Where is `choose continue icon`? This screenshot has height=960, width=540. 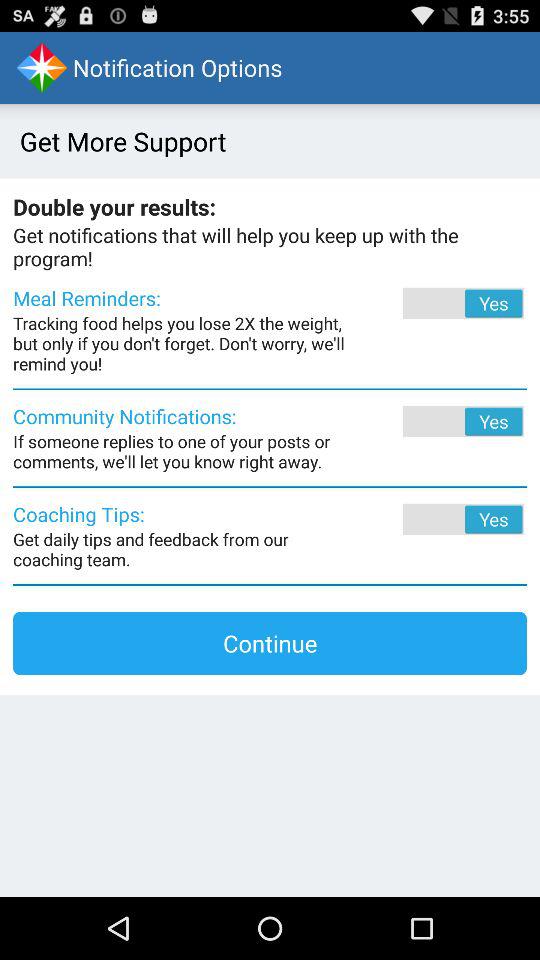 choose continue icon is located at coordinates (270, 643).